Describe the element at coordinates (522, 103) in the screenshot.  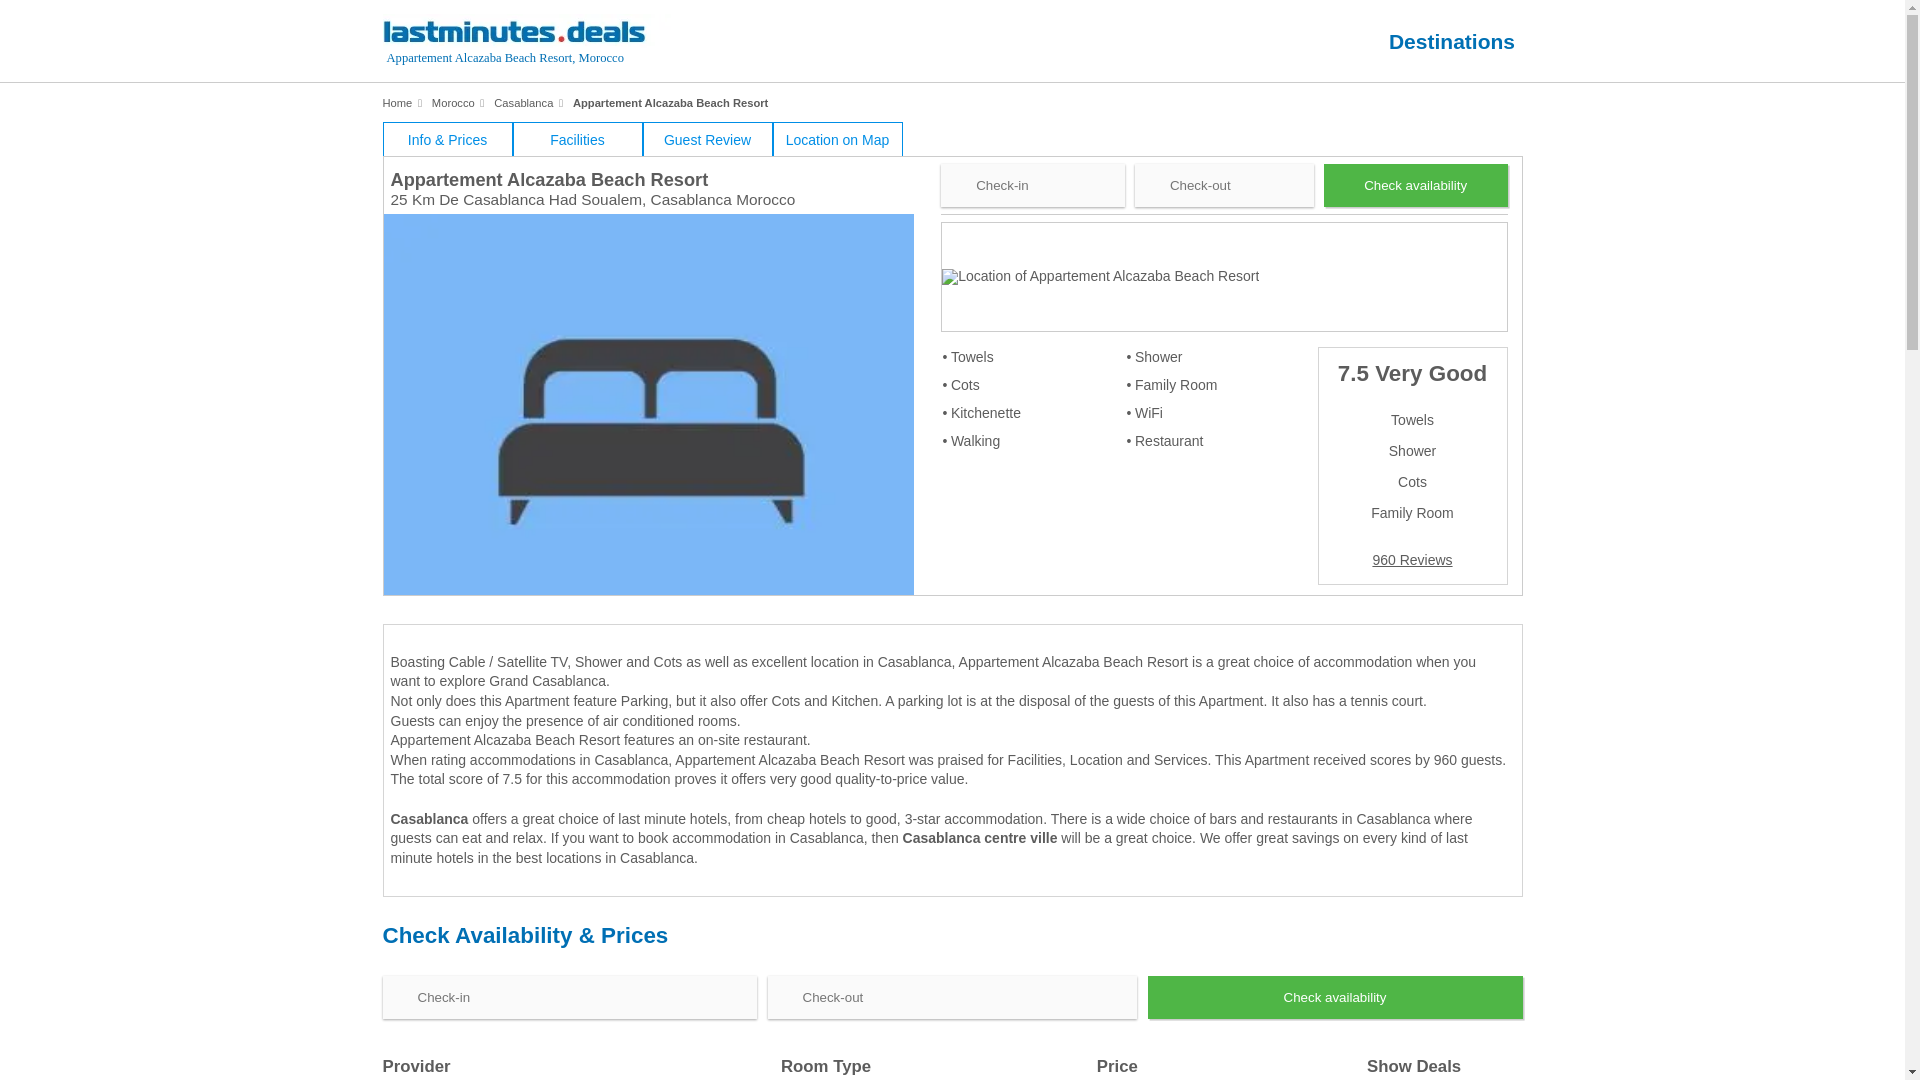
I see `Casablanca` at that location.